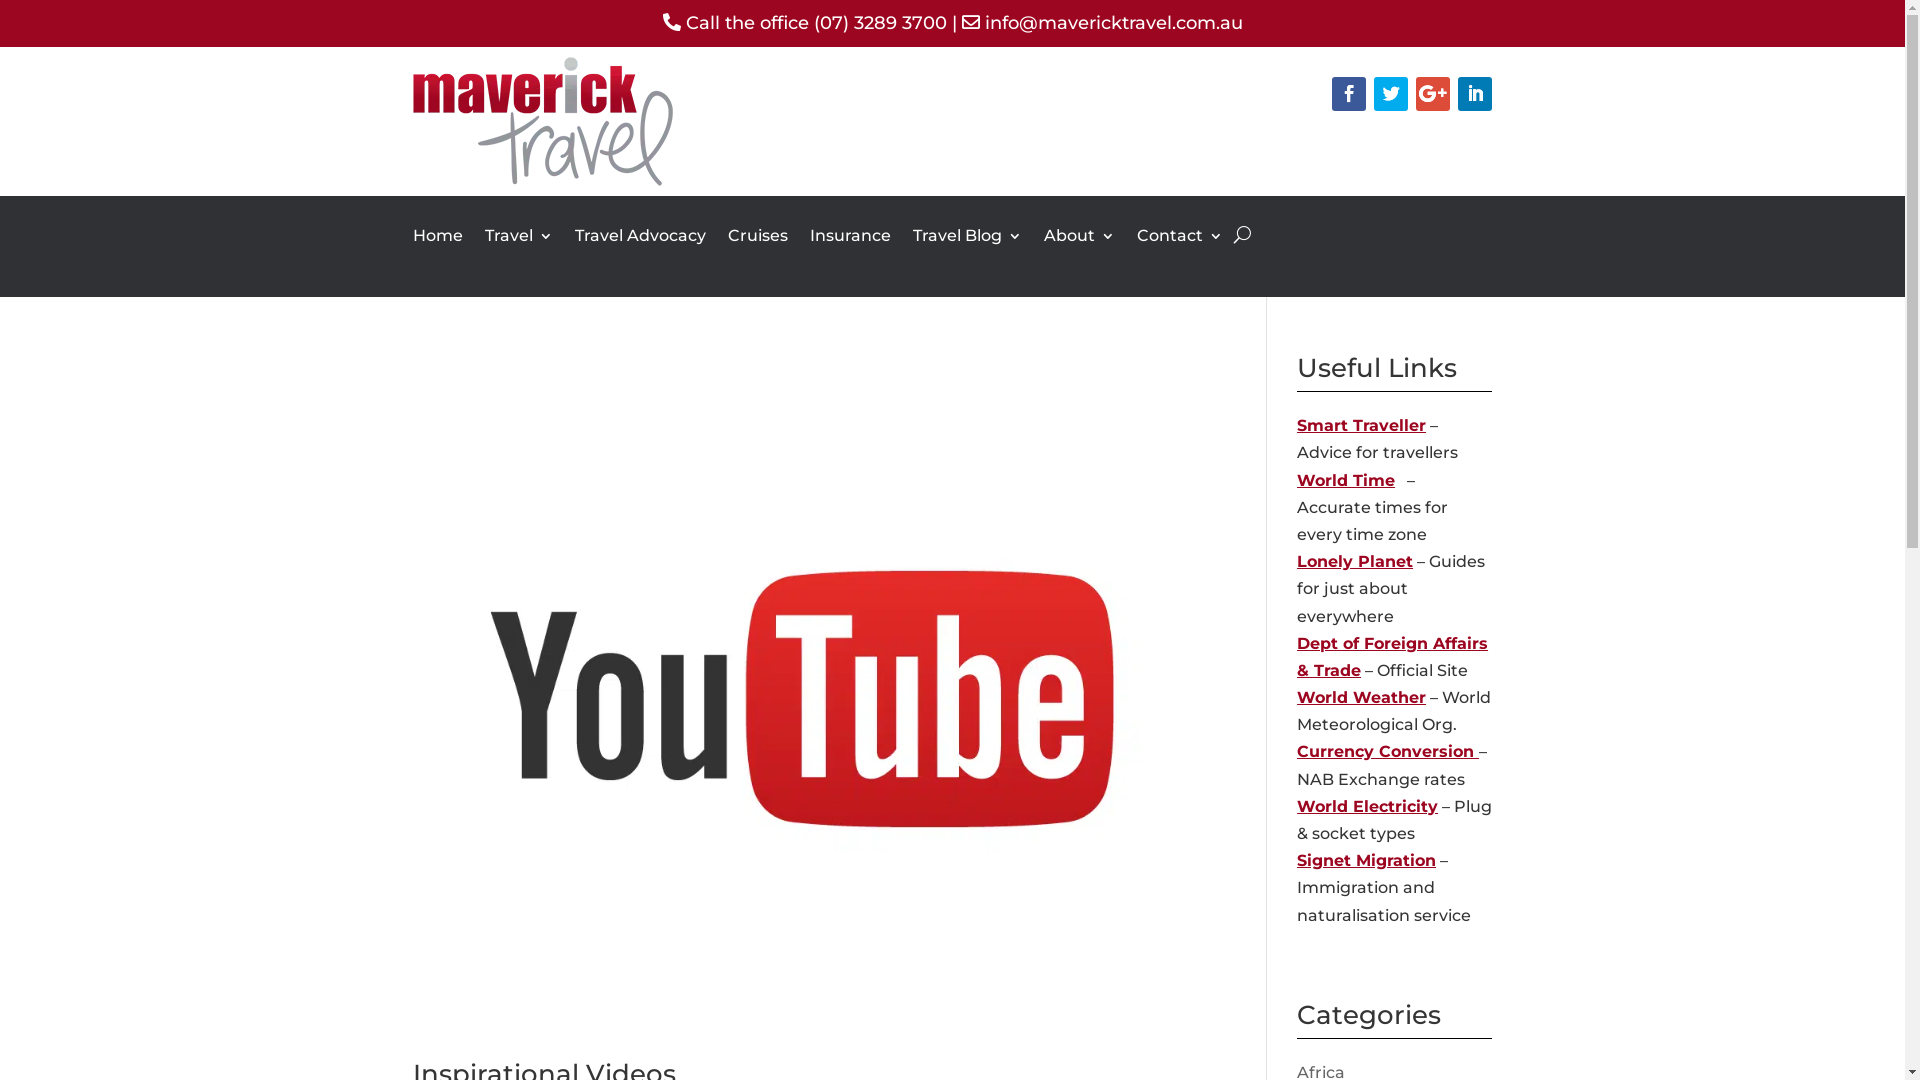 This screenshot has width=1920, height=1080. What do you see at coordinates (1080, 250) in the screenshot?
I see `About` at bounding box center [1080, 250].